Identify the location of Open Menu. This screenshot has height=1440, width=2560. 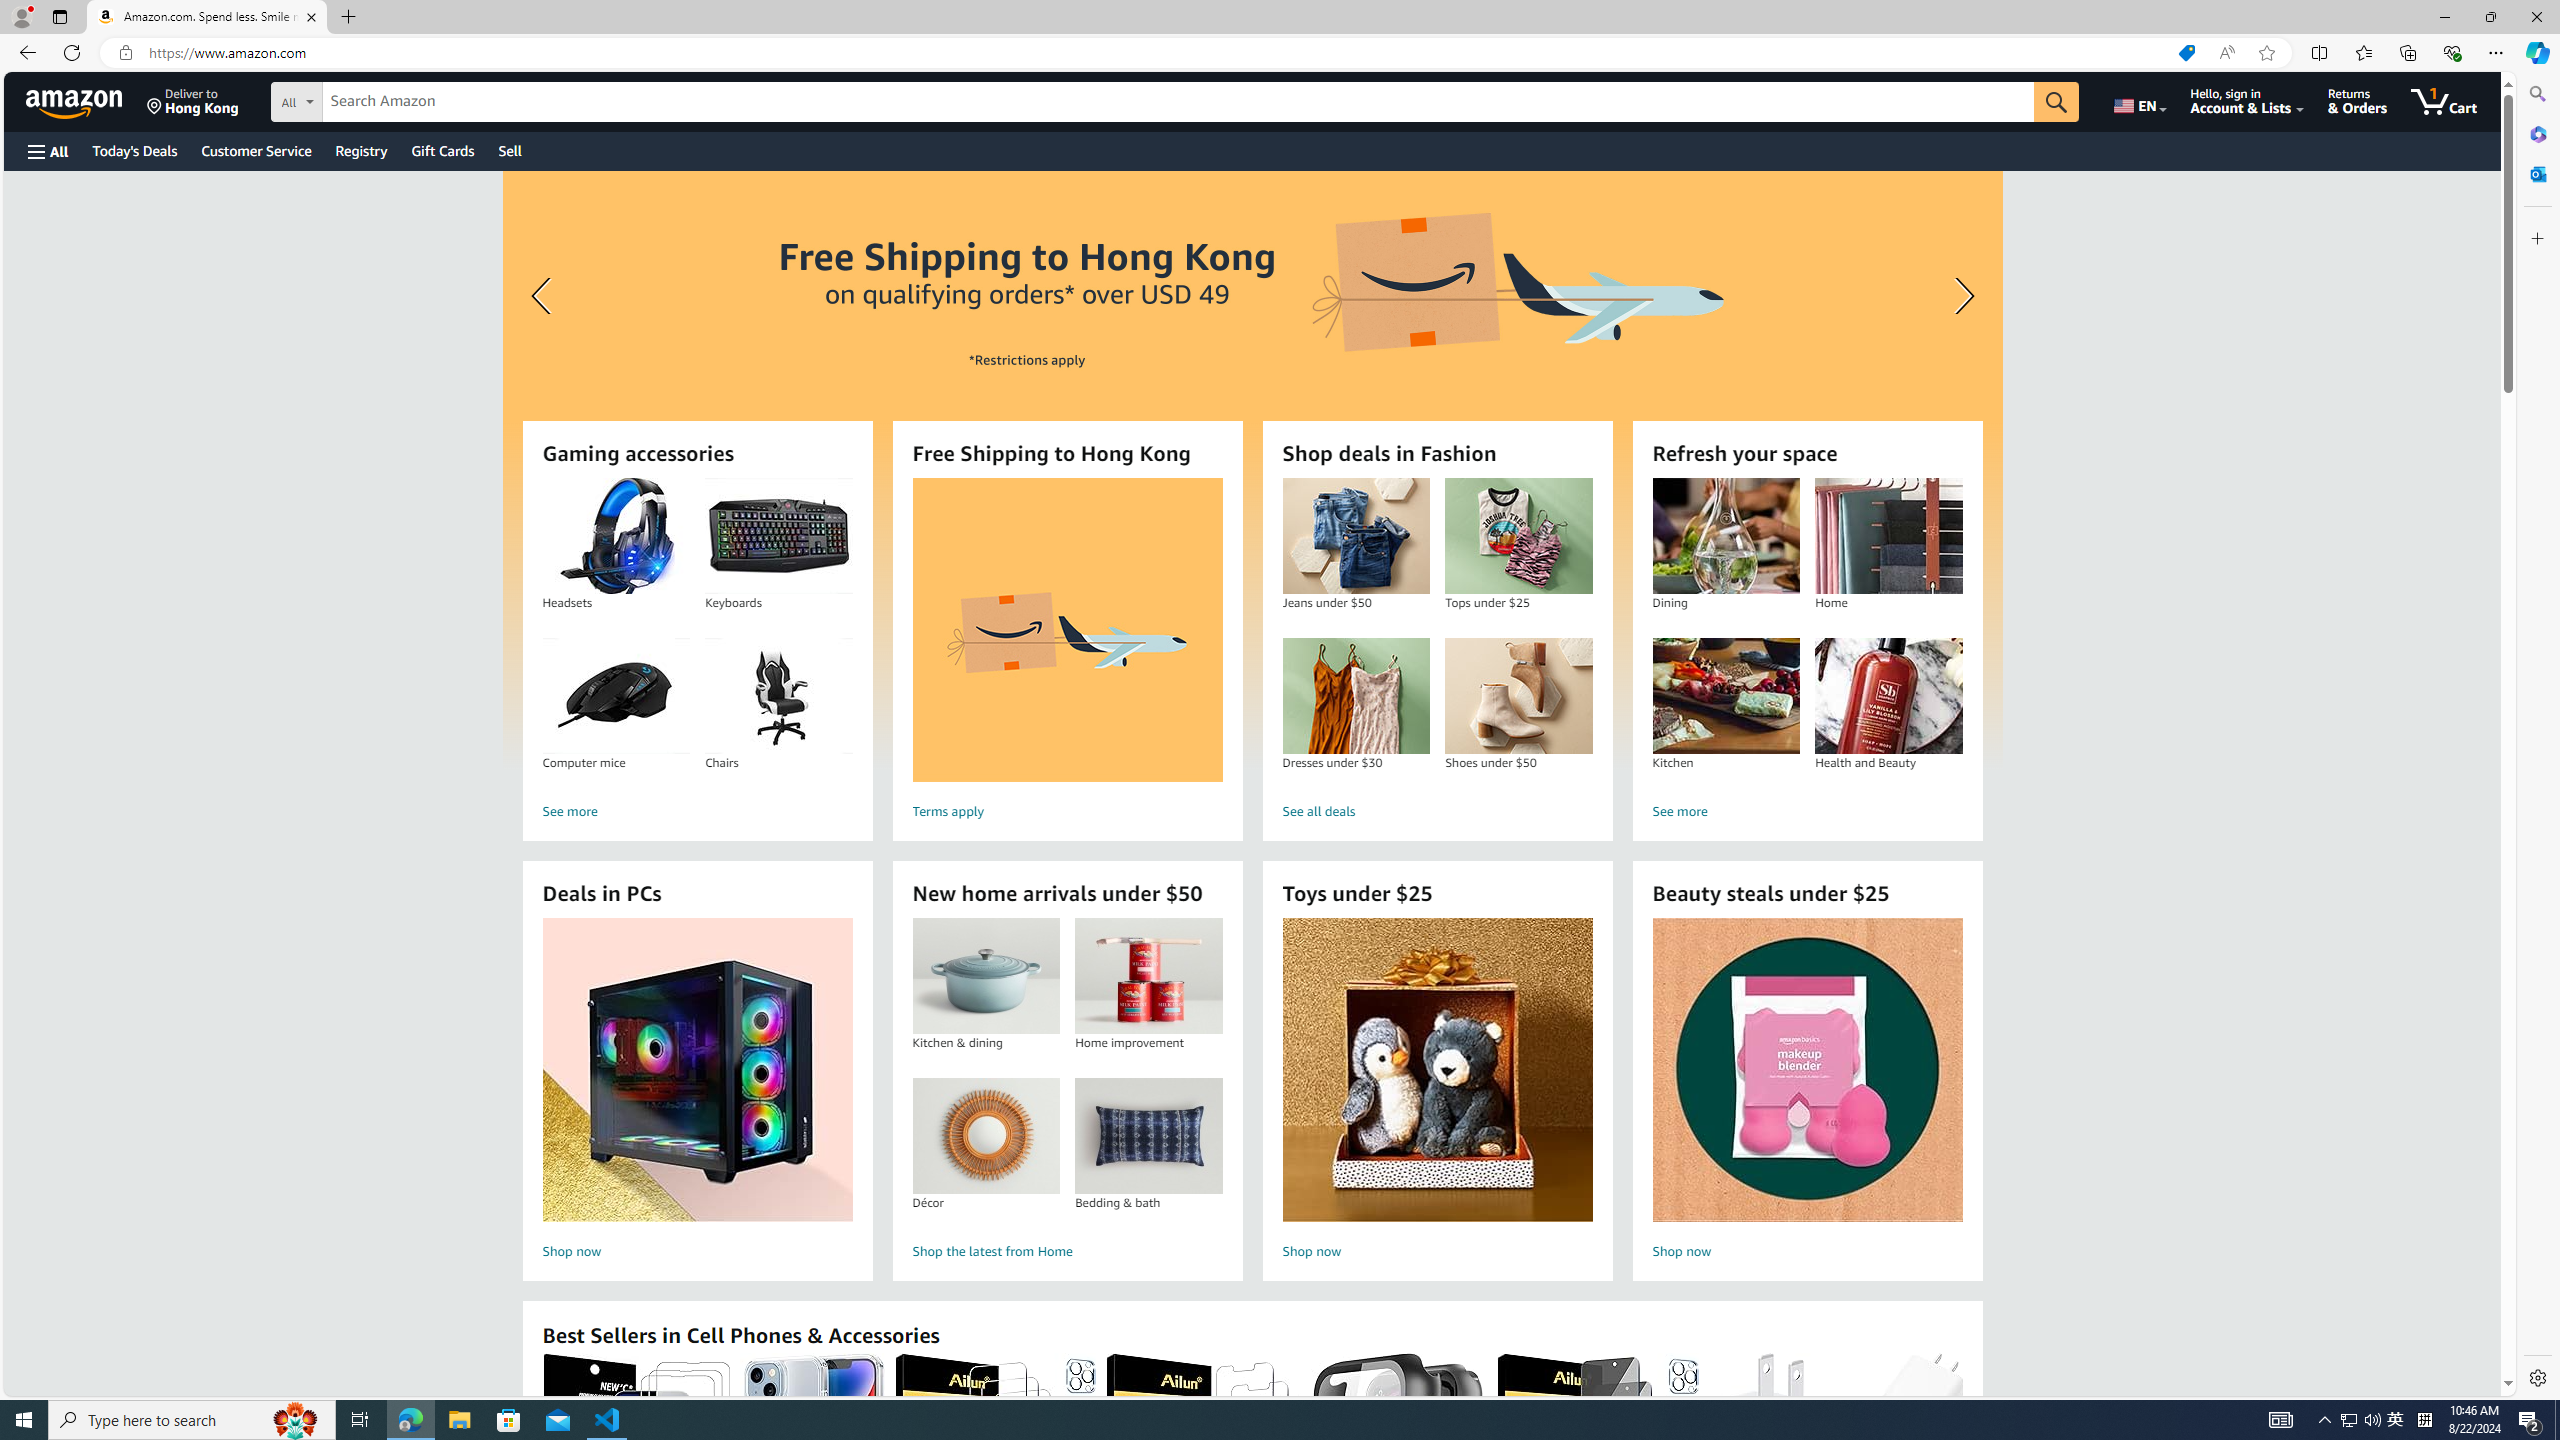
(46, 152).